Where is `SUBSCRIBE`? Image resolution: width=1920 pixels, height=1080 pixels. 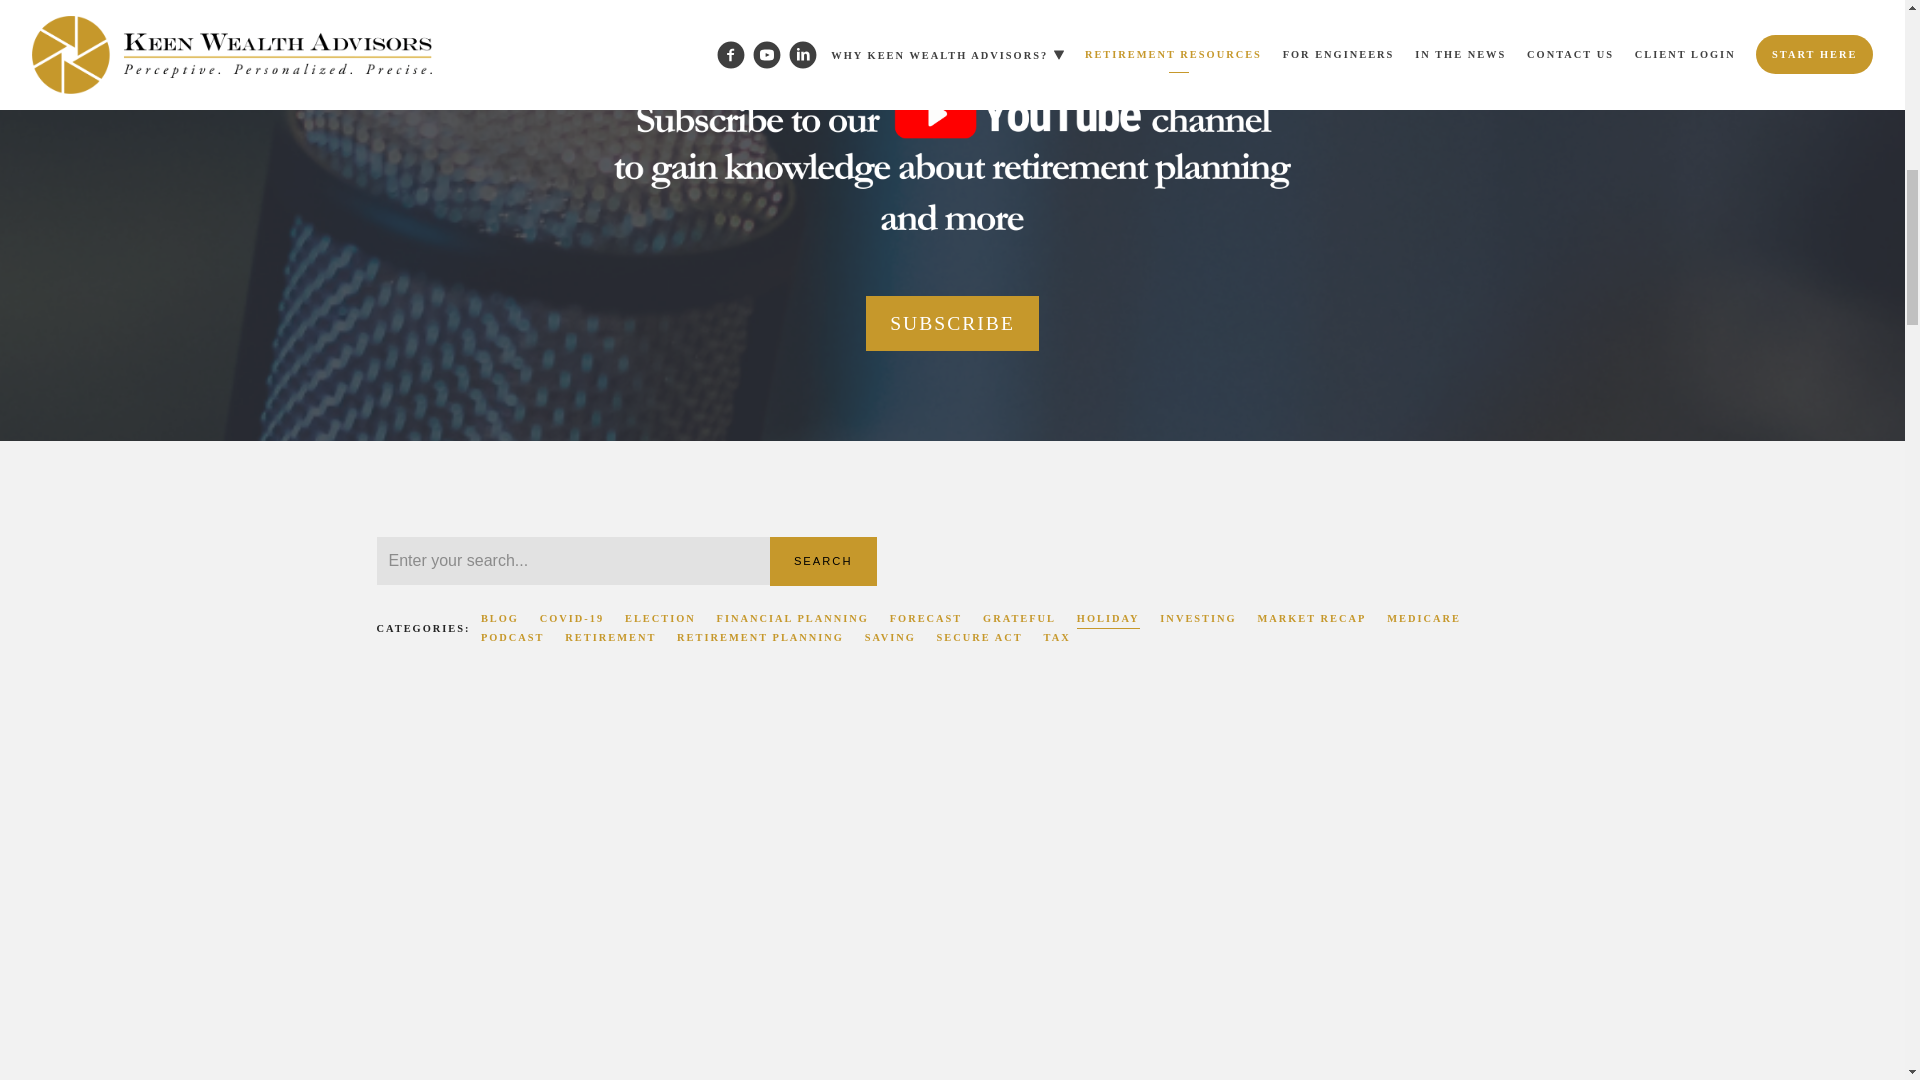
SUBSCRIBE is located at coordinates (952, 324).